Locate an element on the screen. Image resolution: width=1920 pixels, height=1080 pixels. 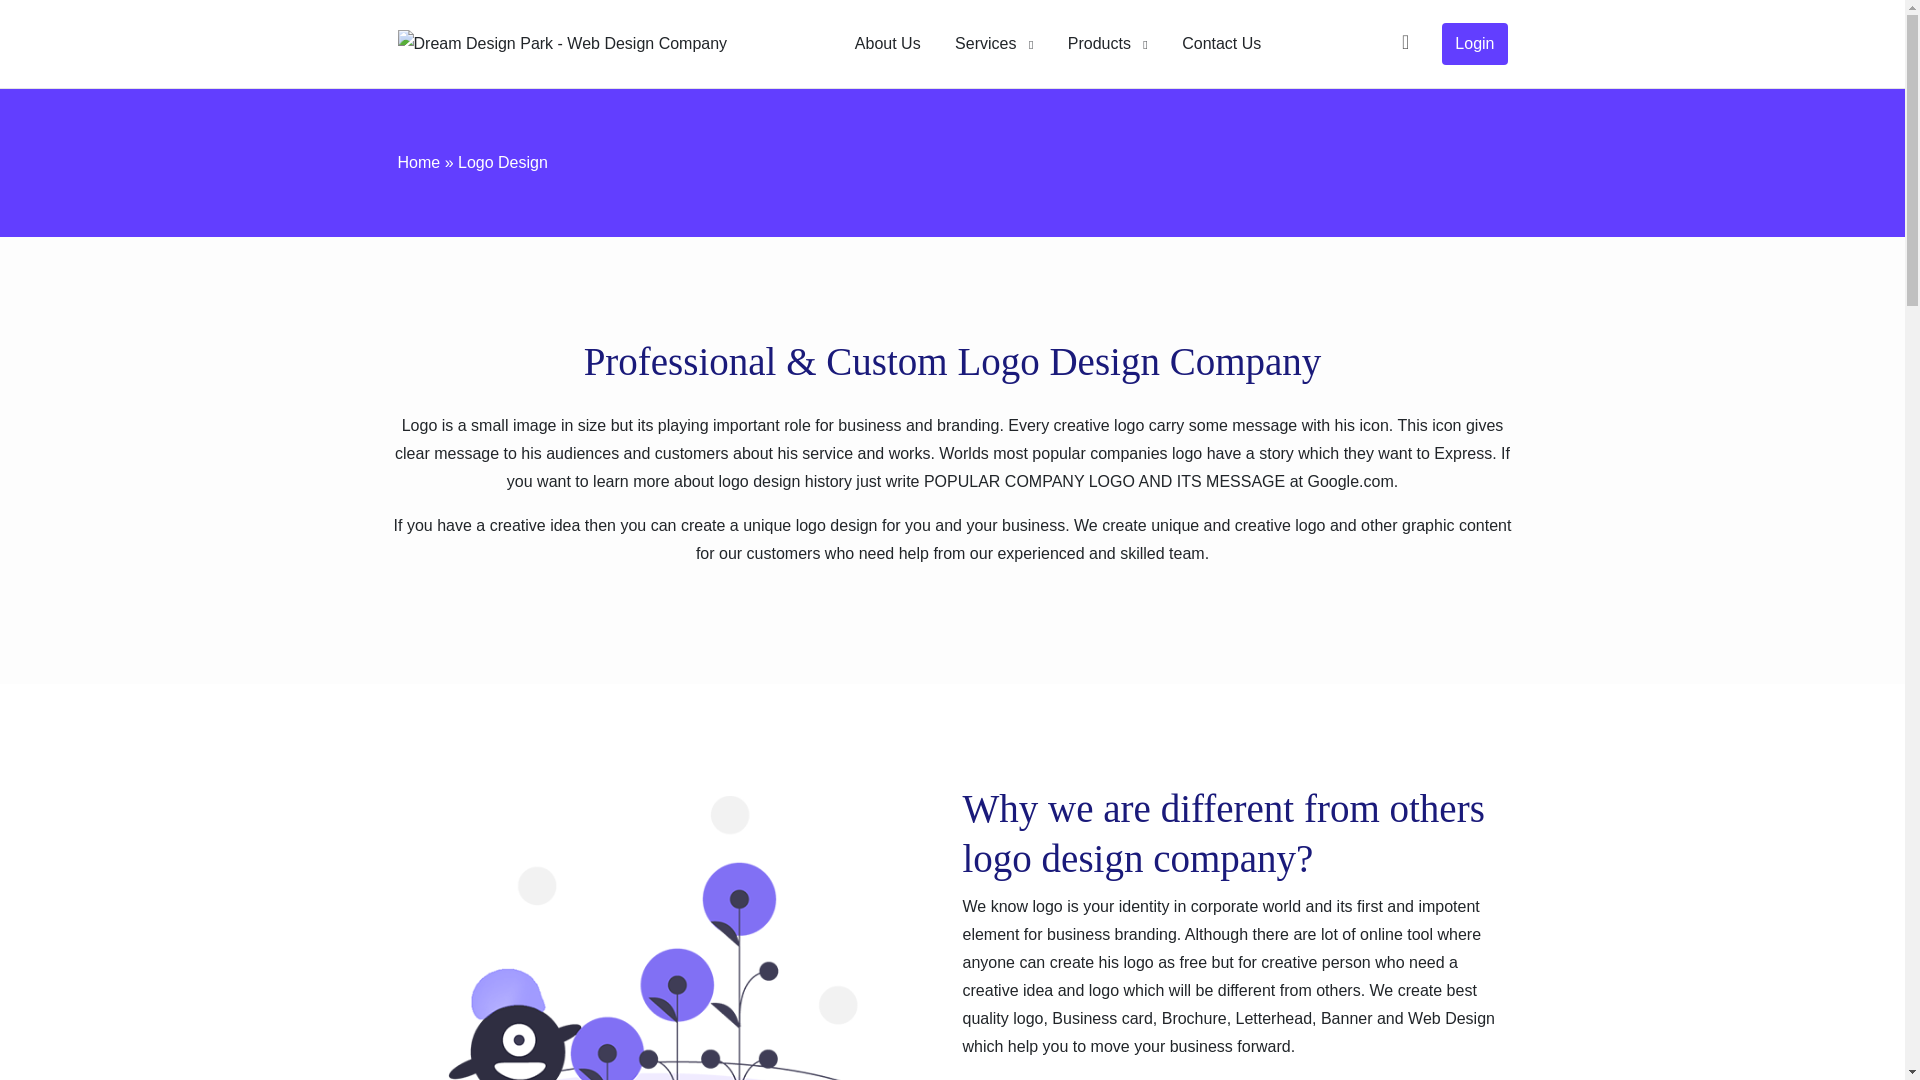
About Us is located at coordinates (888, 44).